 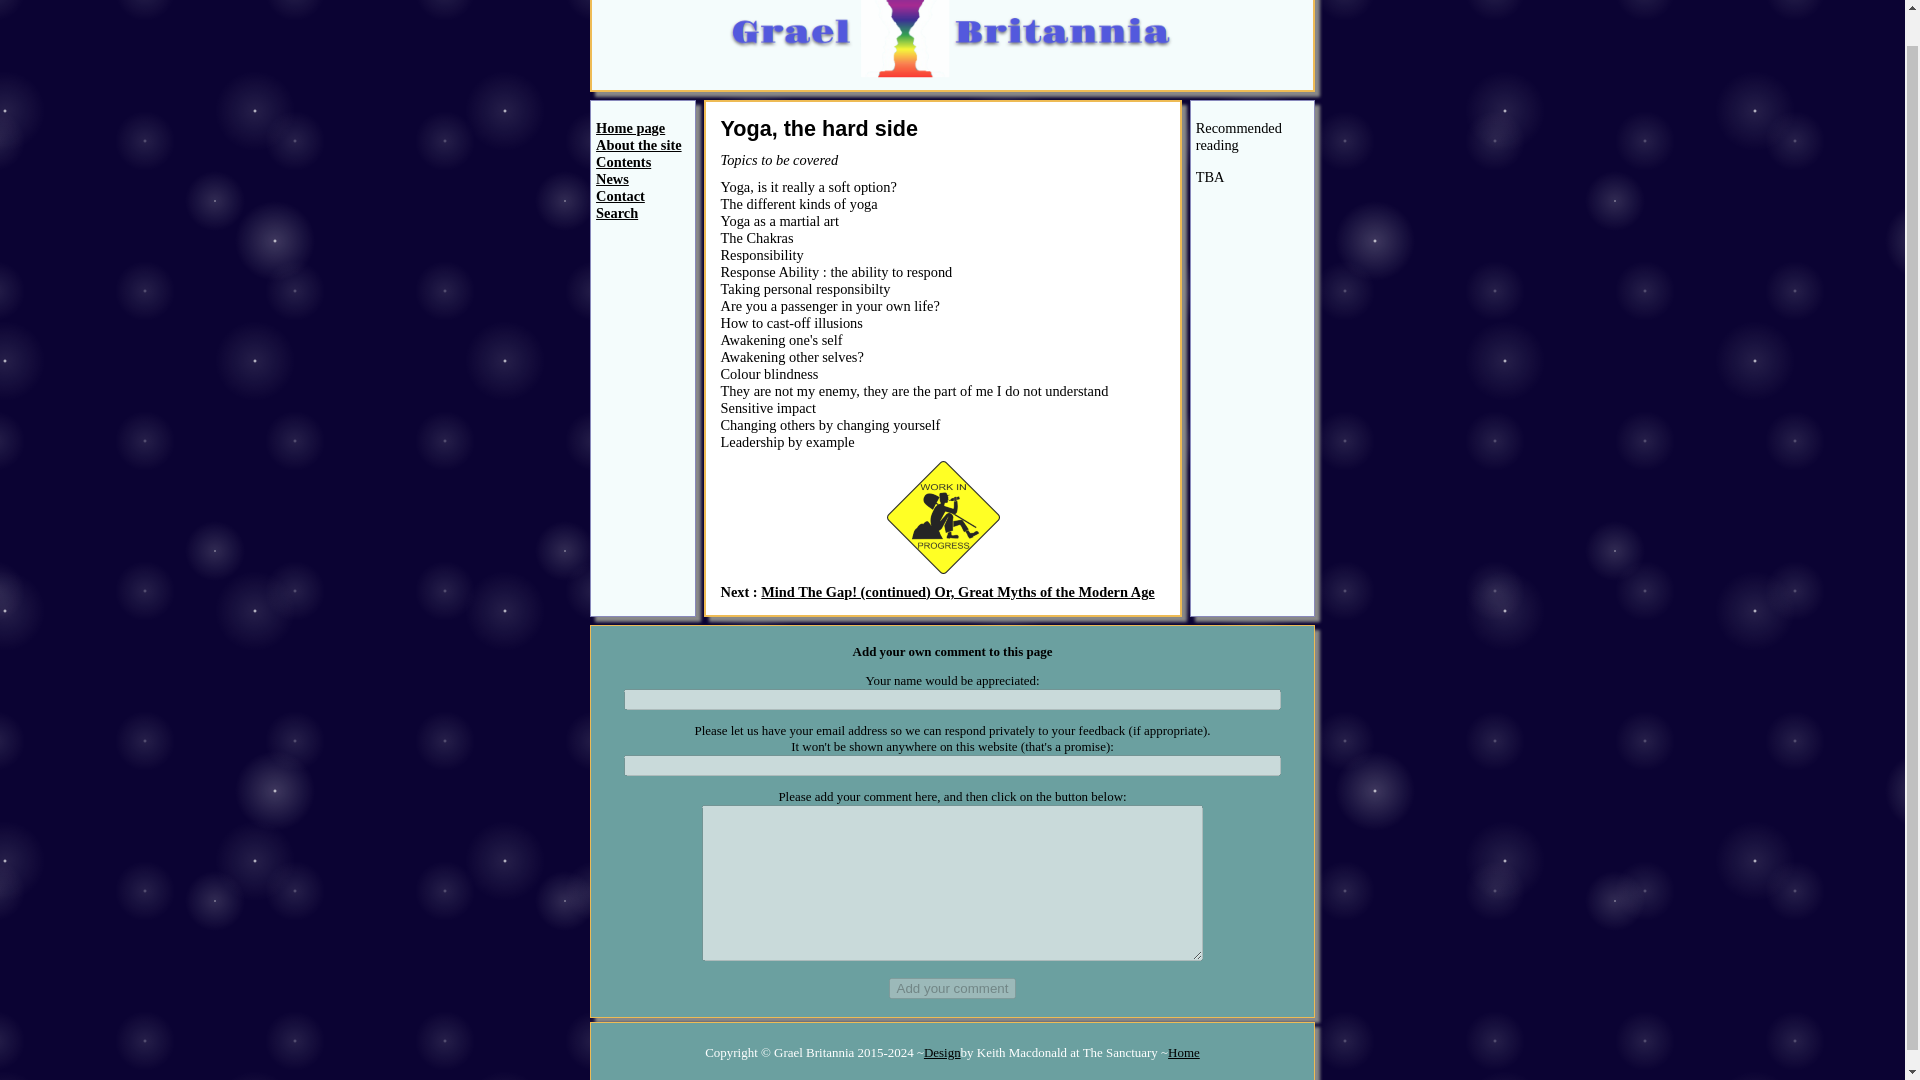 What do you see at coordinates (638, 145) in the screenshot?
I see `About the site` at bounding box center [638, 145].